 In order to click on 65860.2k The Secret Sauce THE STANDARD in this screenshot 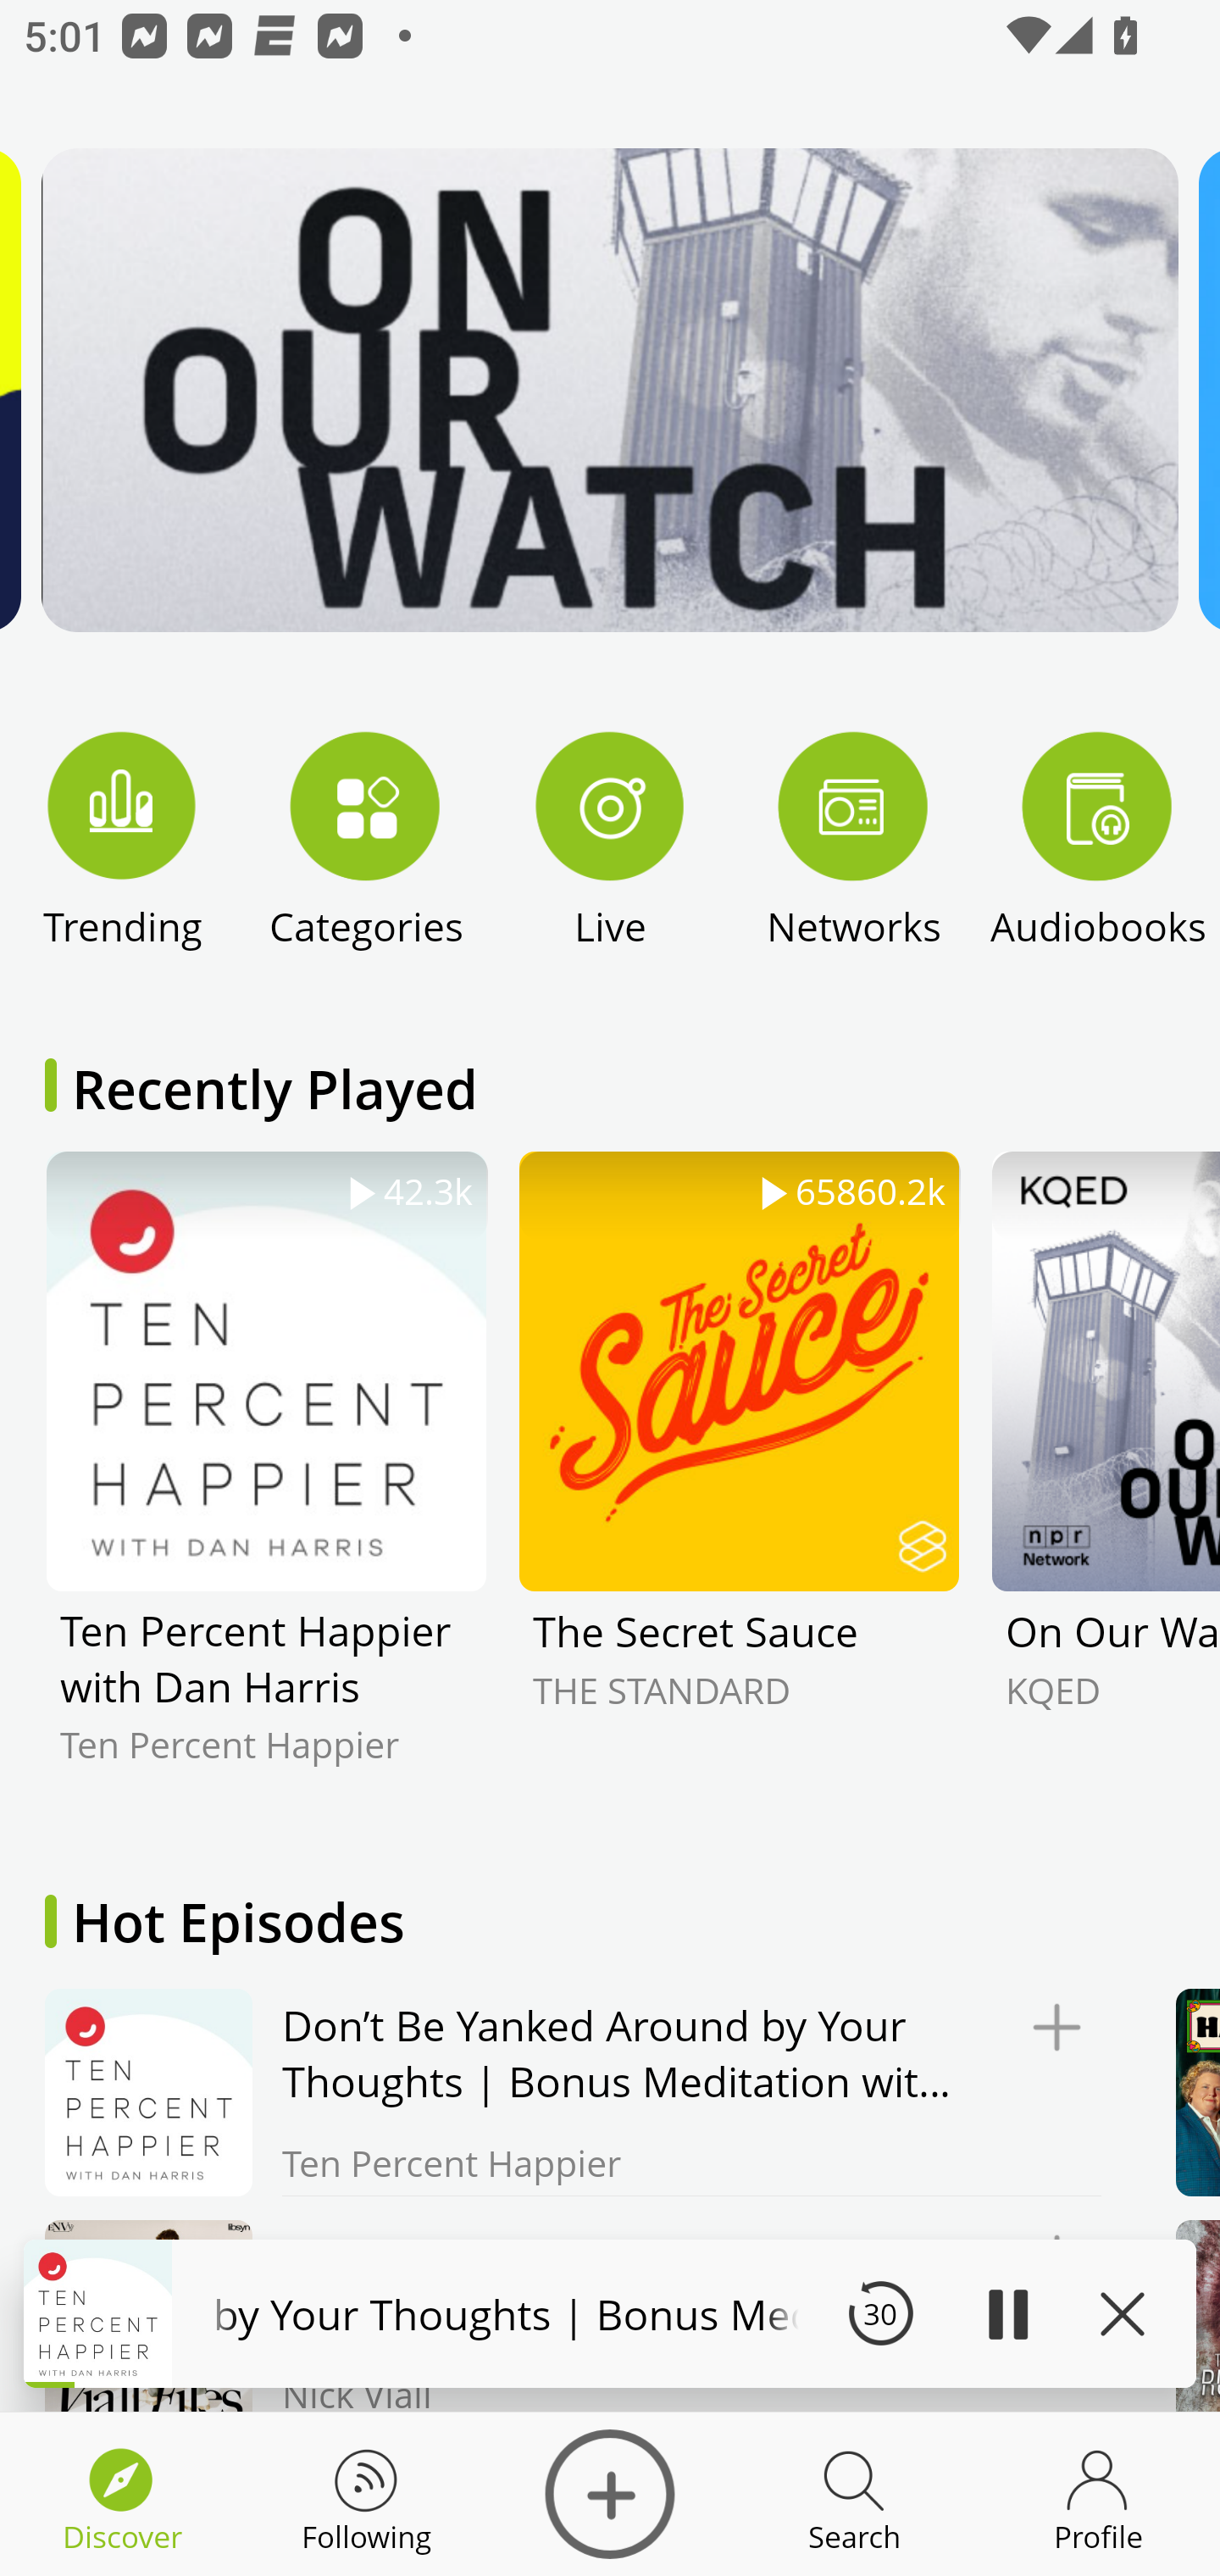, I will do `click(739, 1482)`.